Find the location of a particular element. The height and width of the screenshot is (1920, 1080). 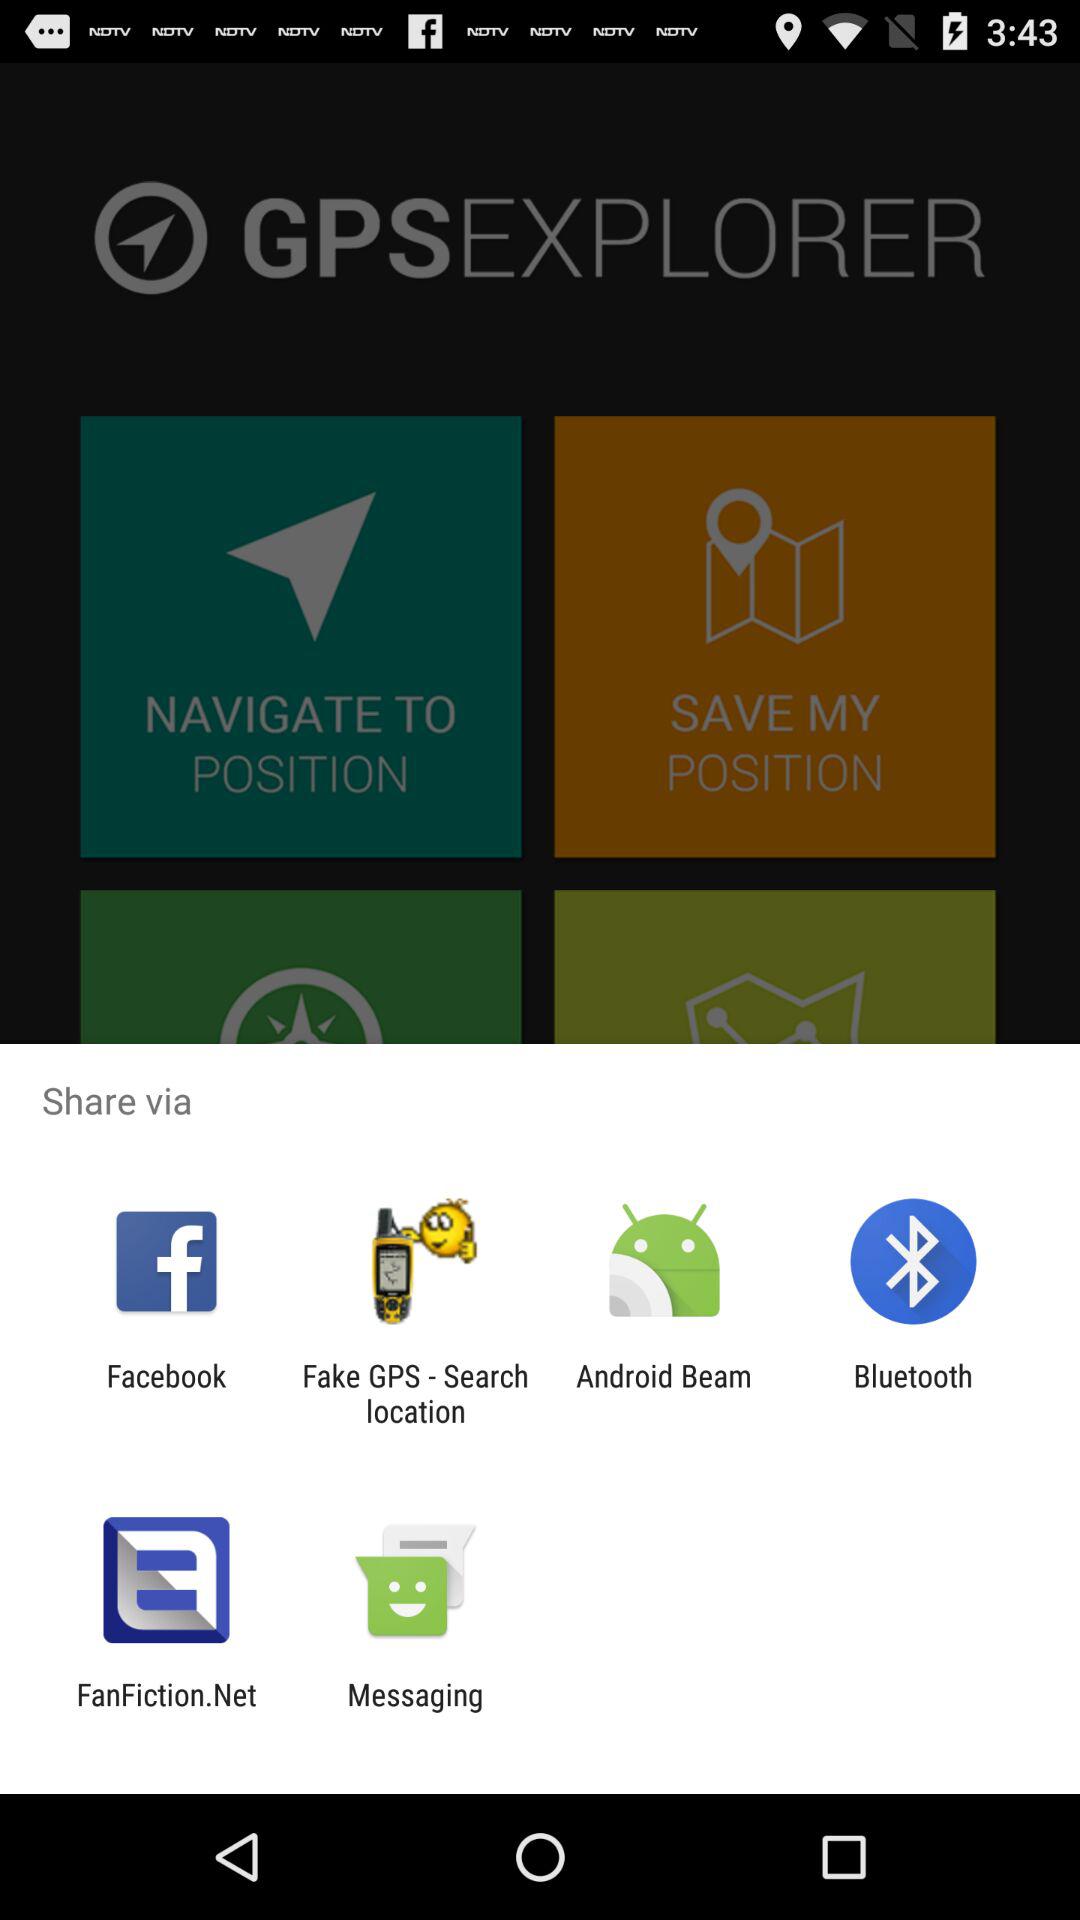

turn on messaging is located at coordinates (415, 1712).